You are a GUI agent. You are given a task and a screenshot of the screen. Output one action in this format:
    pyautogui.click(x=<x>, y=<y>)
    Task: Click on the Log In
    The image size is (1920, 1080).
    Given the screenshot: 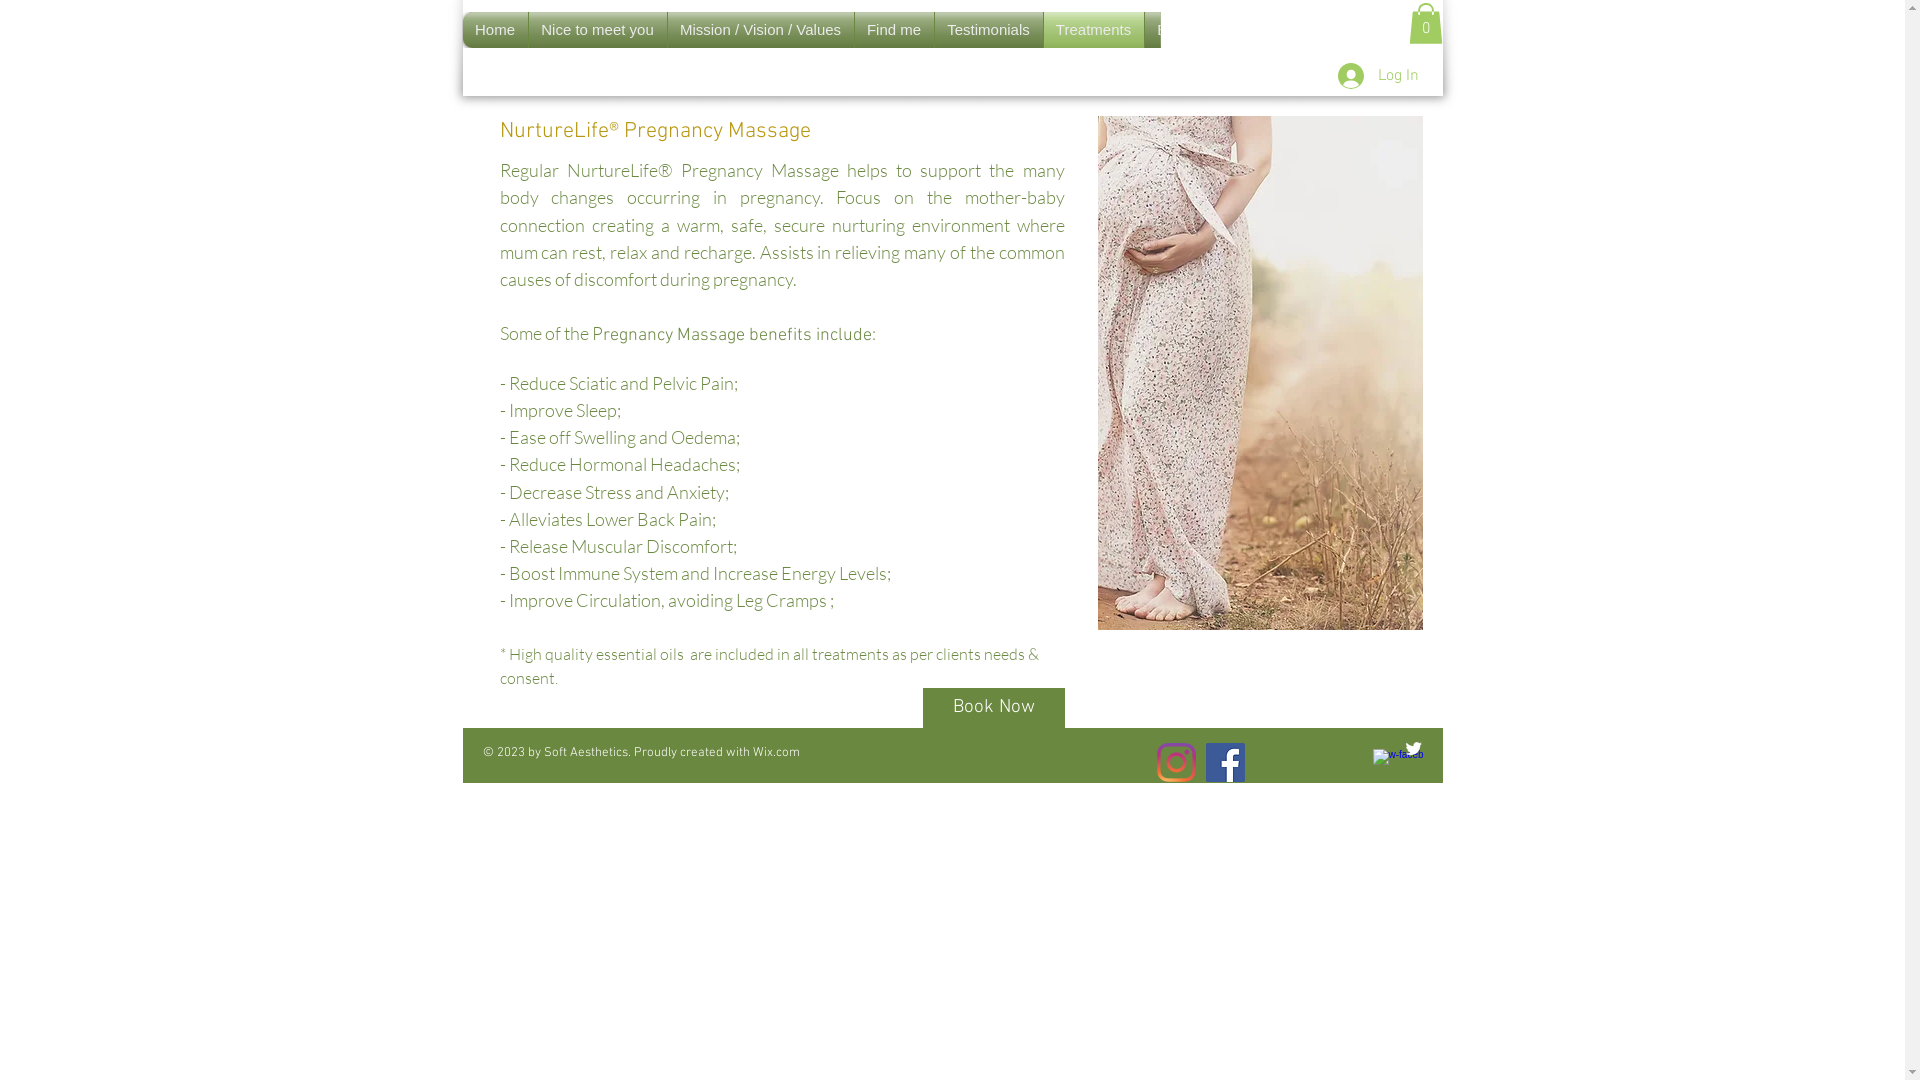 What is the action you would take?
    pyautogui.click(x=1378, y=76)
    